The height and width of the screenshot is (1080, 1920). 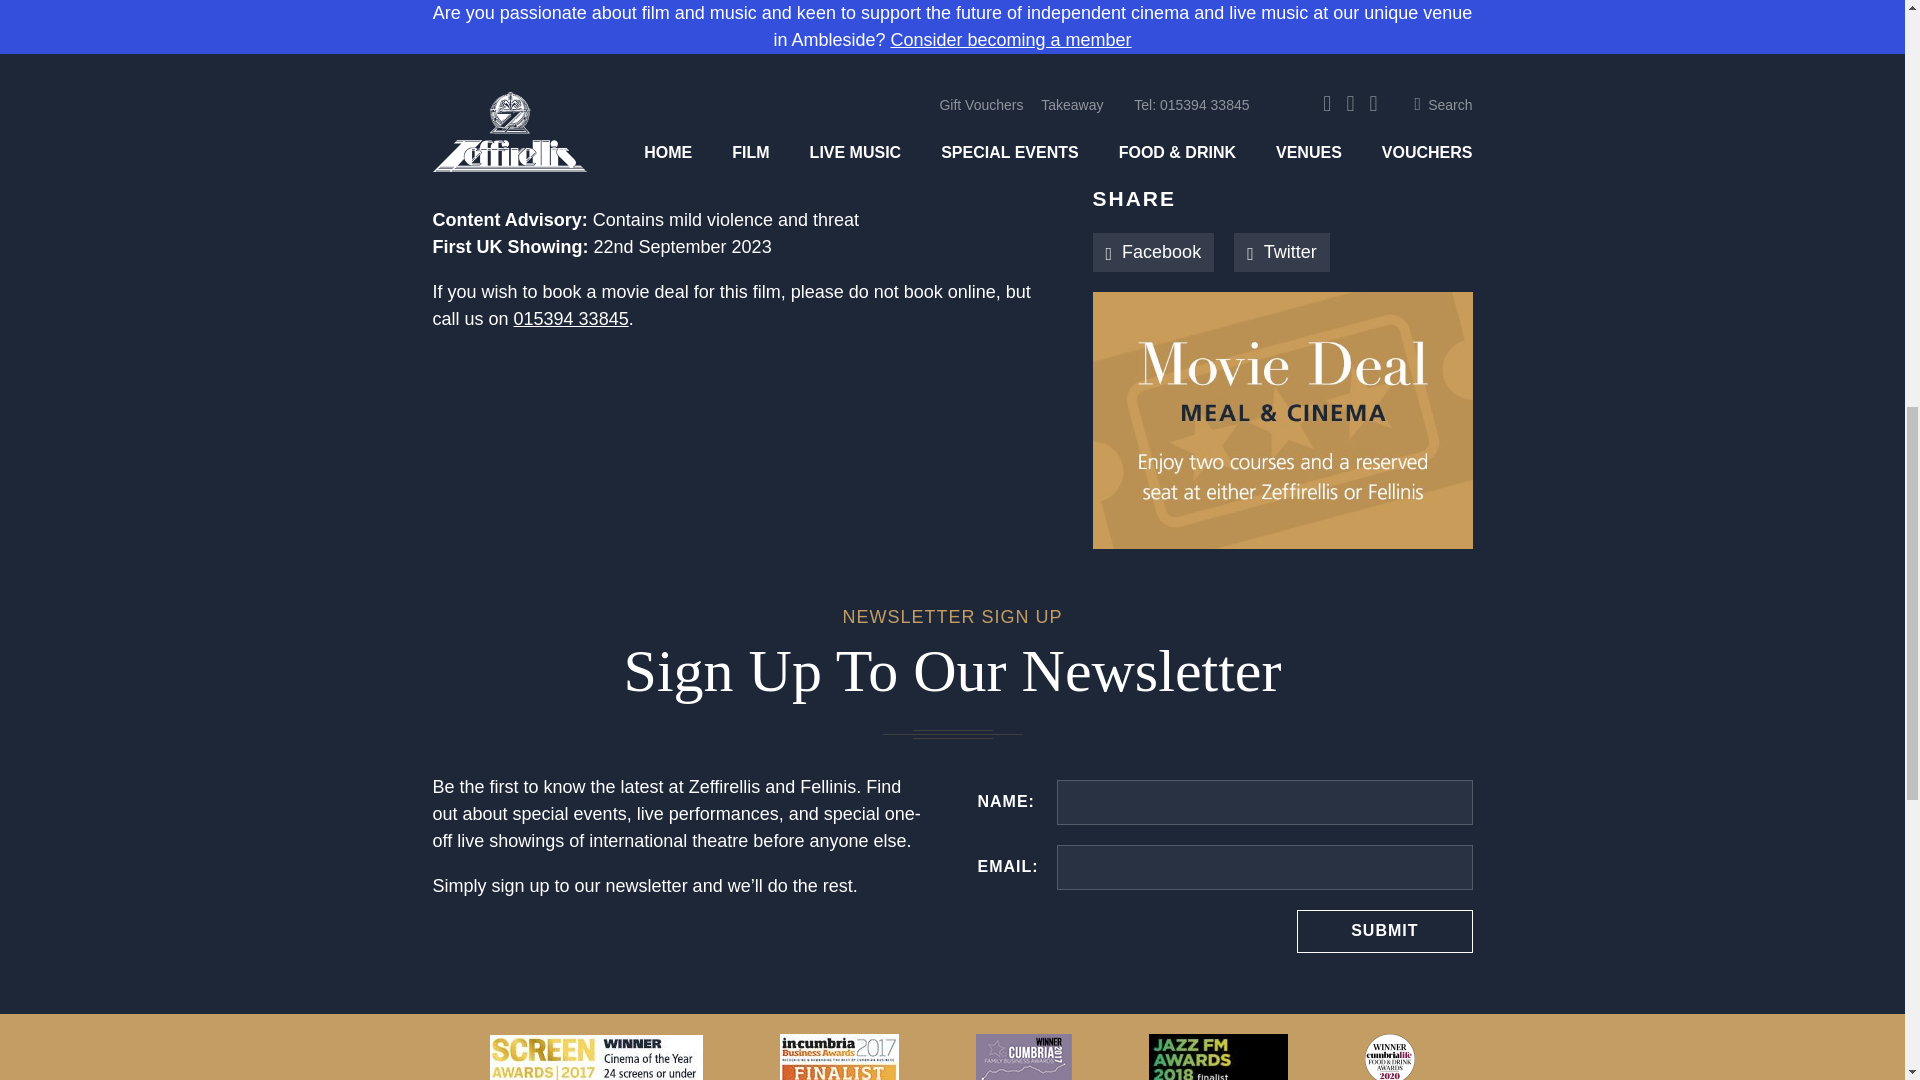 What do you see at coordinates (902, 420) in the screenshot?
I see `Movie Deal` at bounding box center [902, 420].